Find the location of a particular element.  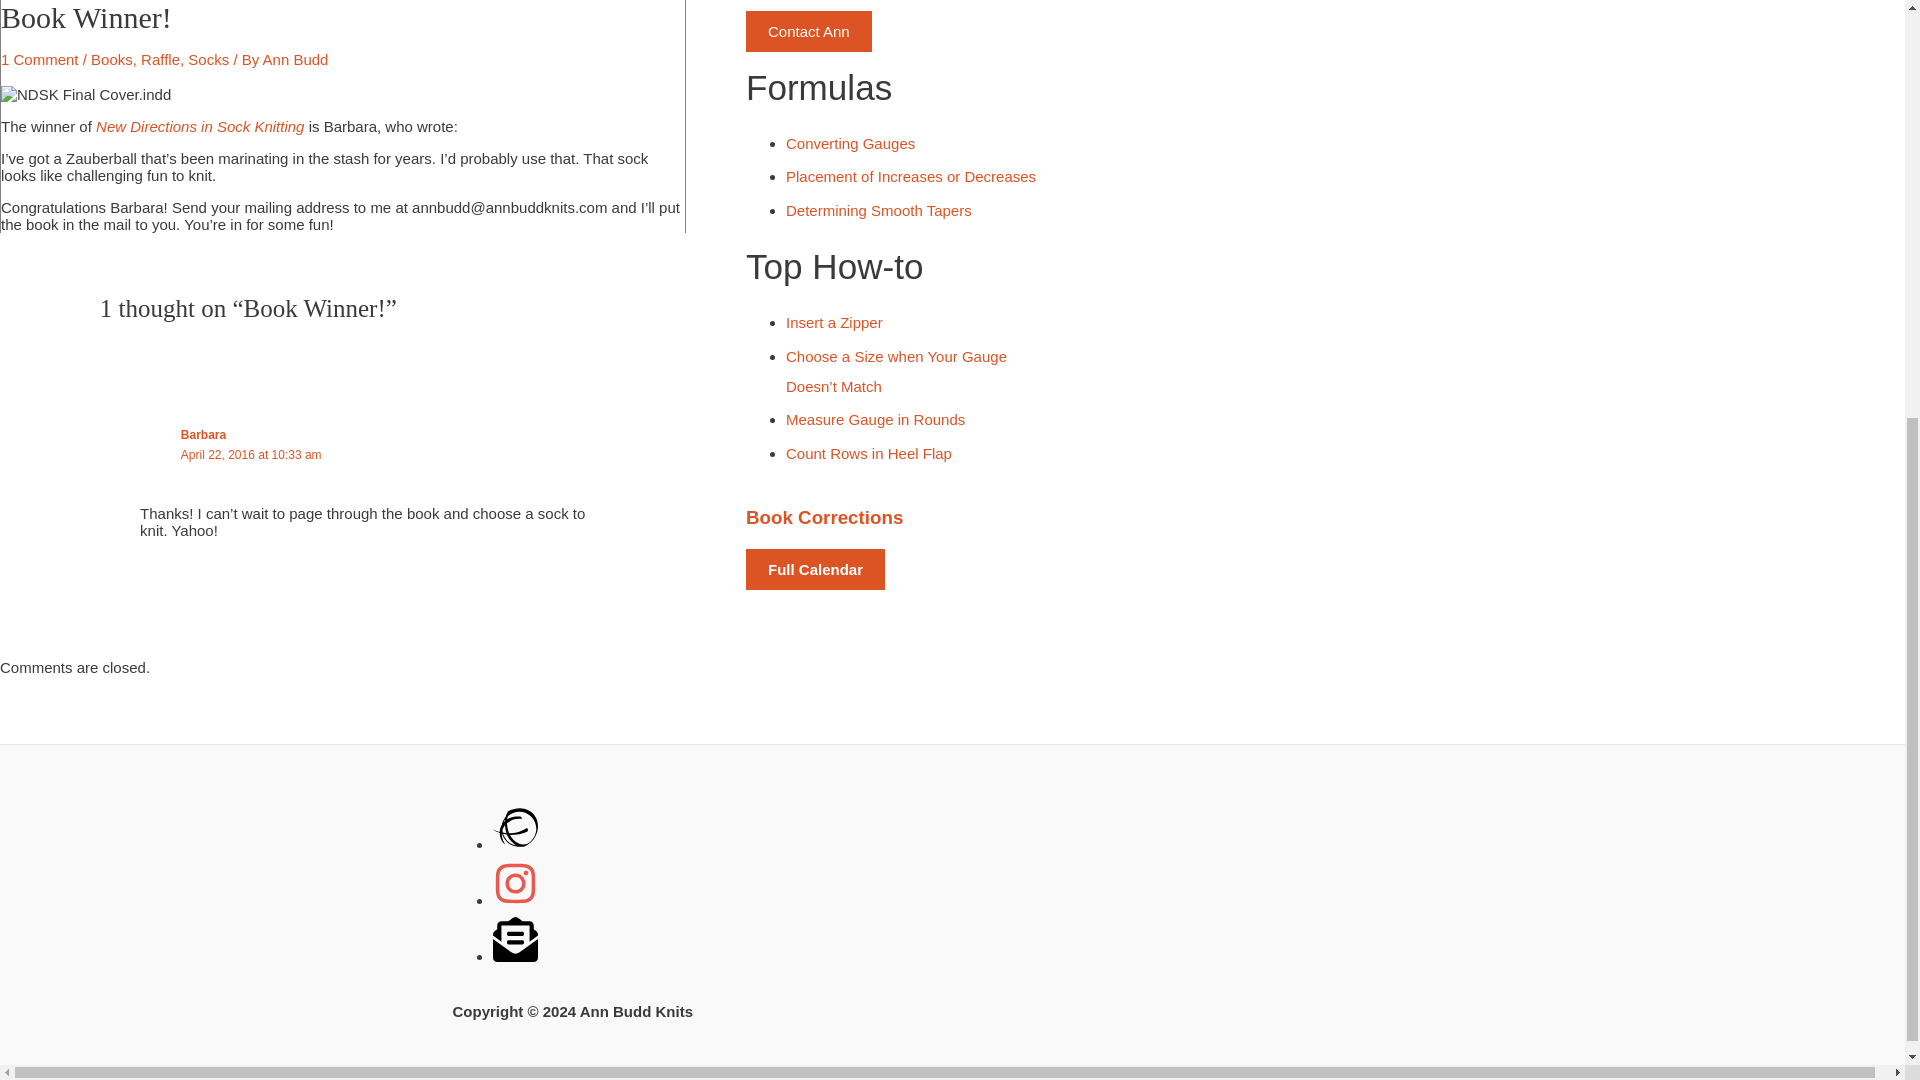

Barbara is located at coordinates (203, 434).